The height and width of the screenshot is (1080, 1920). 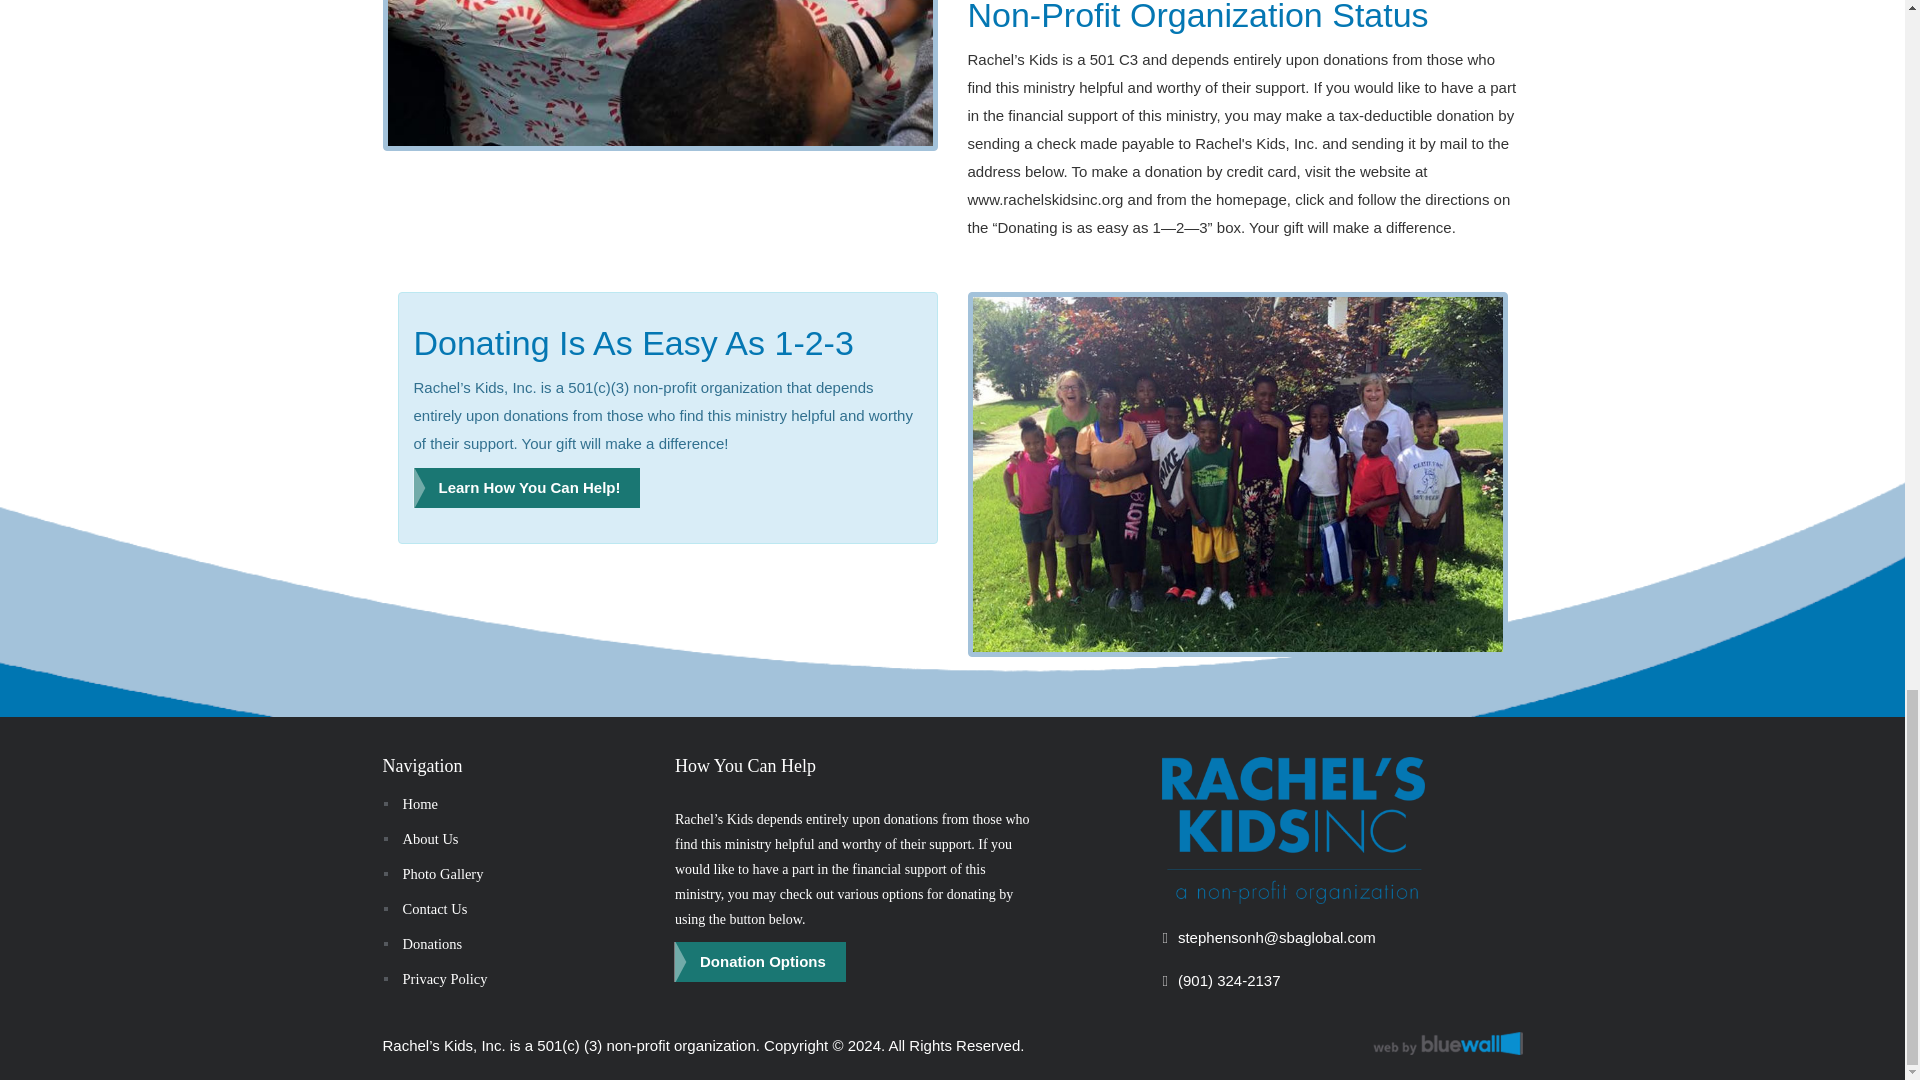 What do you see at coordinates (422, 944) in the screenshot?
I see `Donations` at bounding box center [422, 944].